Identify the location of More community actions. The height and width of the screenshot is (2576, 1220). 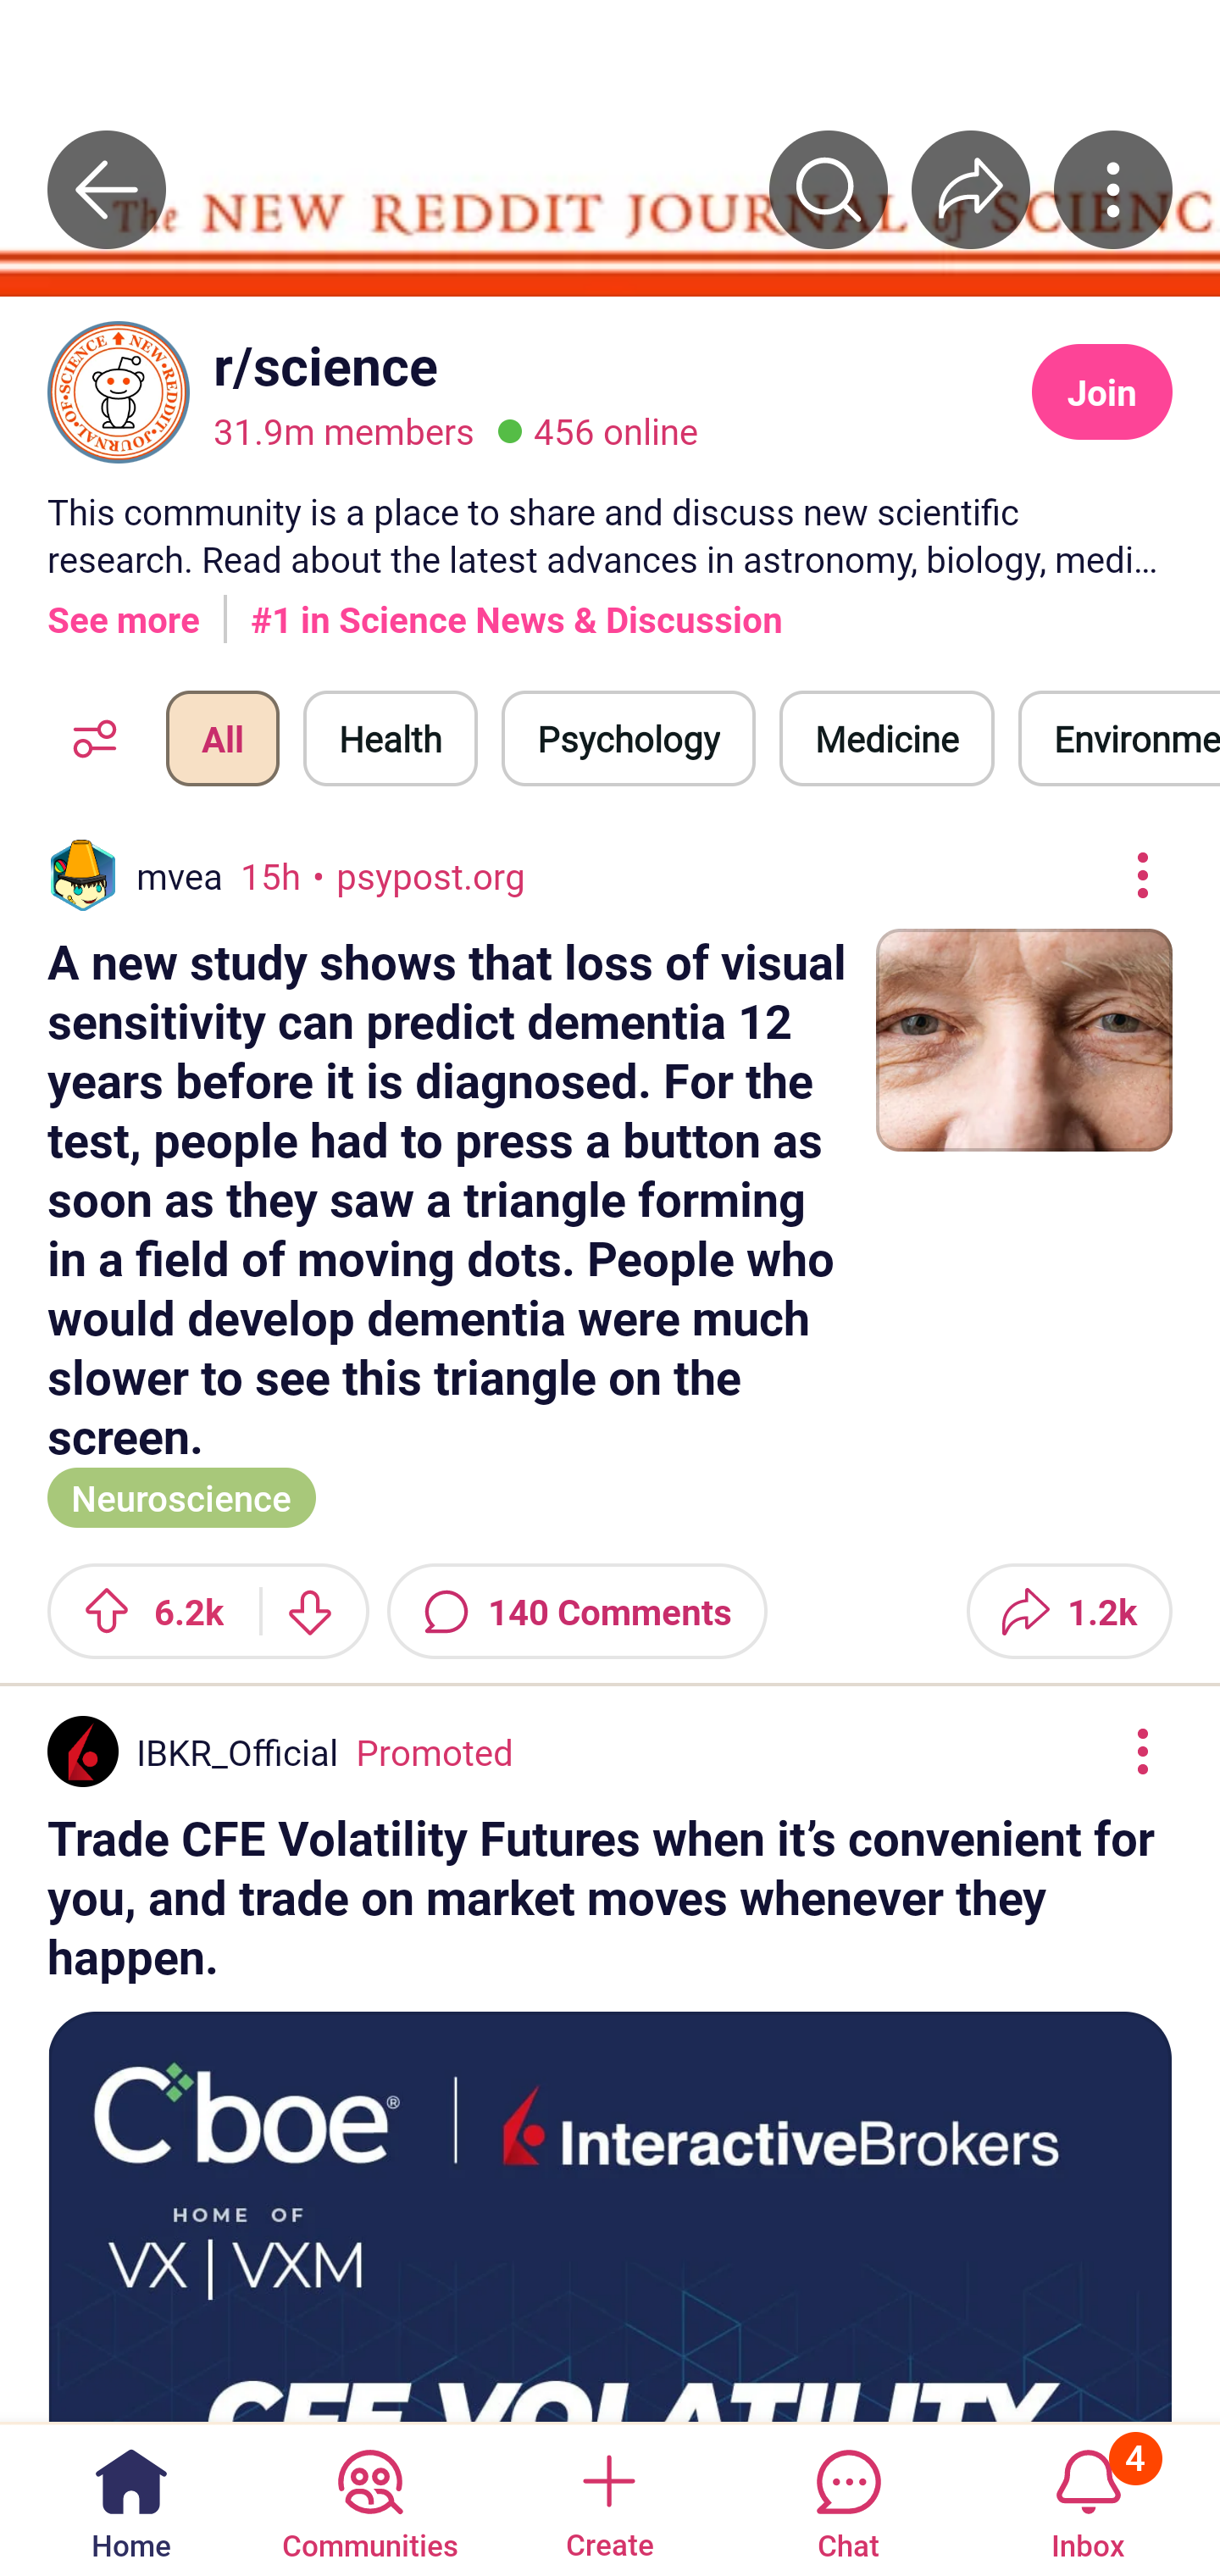
(1113, 189).